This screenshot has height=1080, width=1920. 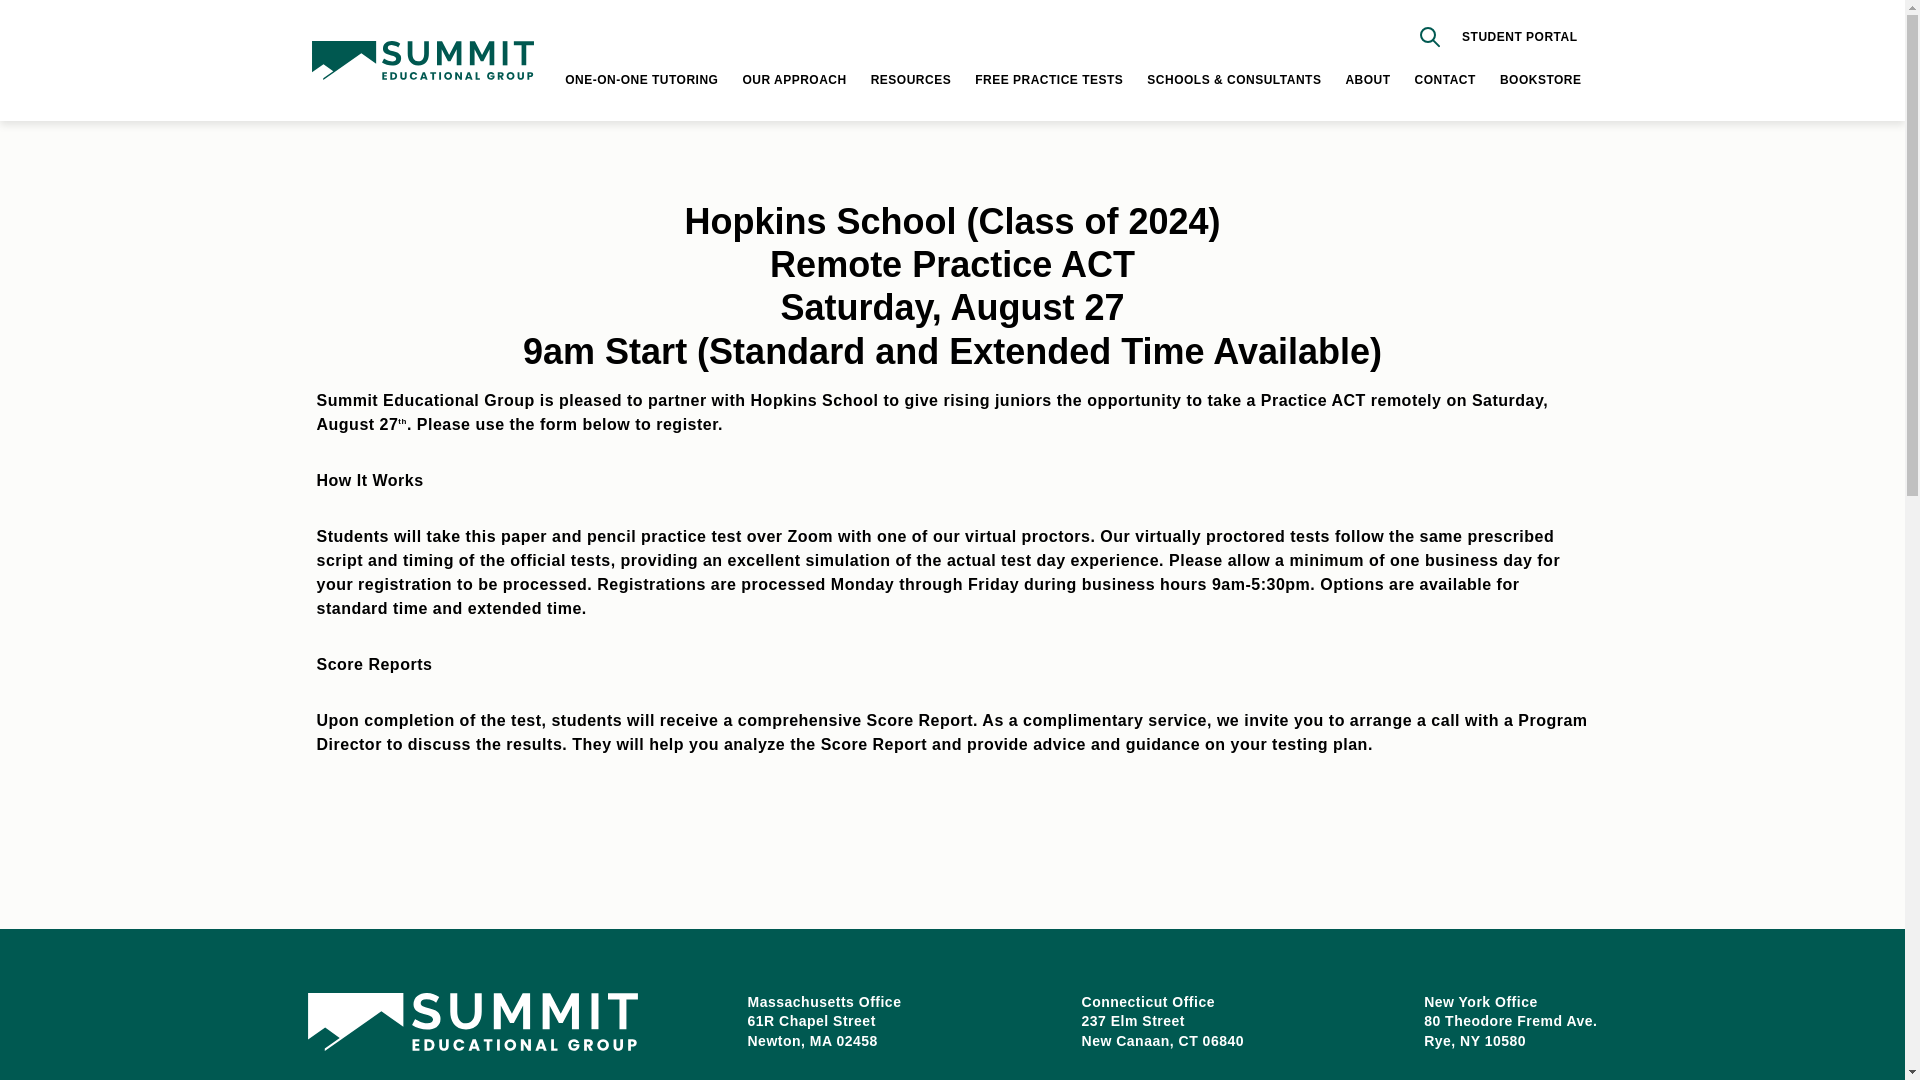 What do you see at coordinates (912, 80) in the screenshot?
I see `RESOURCES` at bounding box center [912, 80].